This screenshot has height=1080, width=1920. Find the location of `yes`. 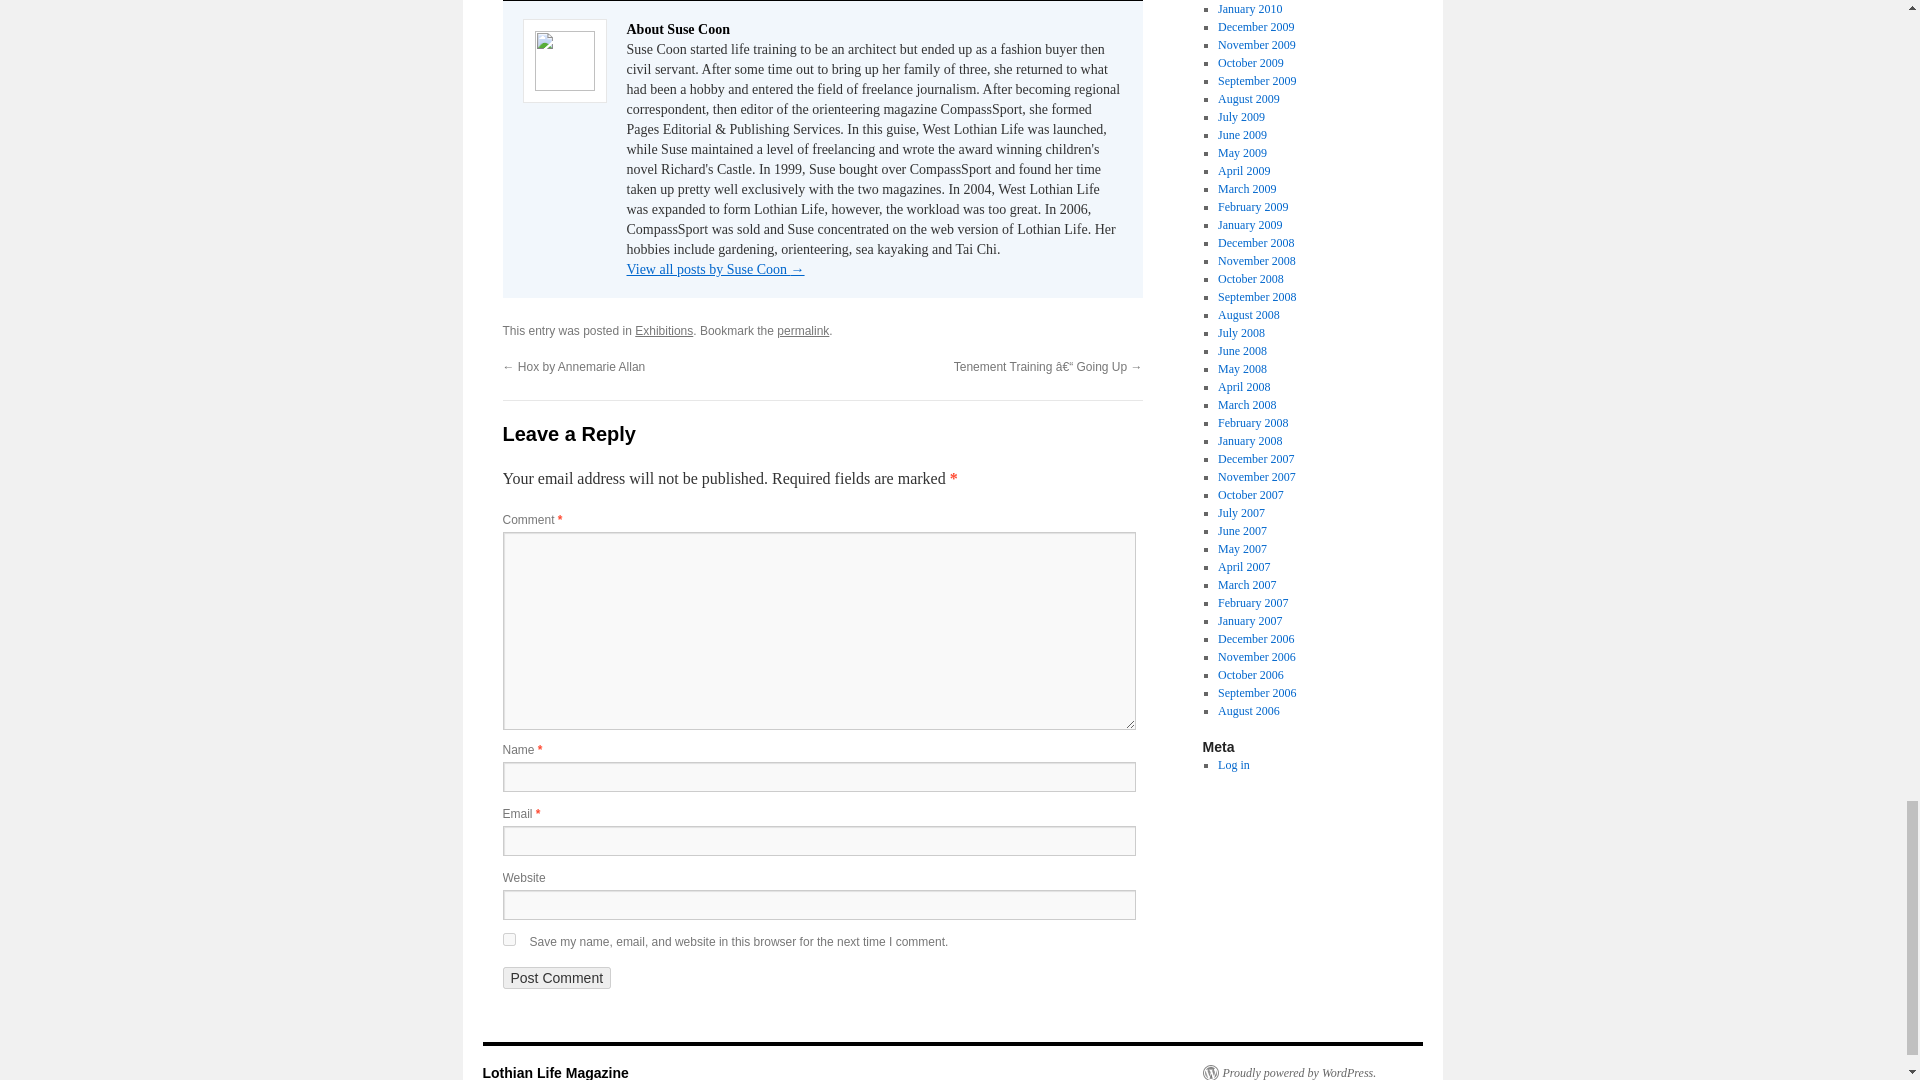

yes is located at coordinates (508, 940).